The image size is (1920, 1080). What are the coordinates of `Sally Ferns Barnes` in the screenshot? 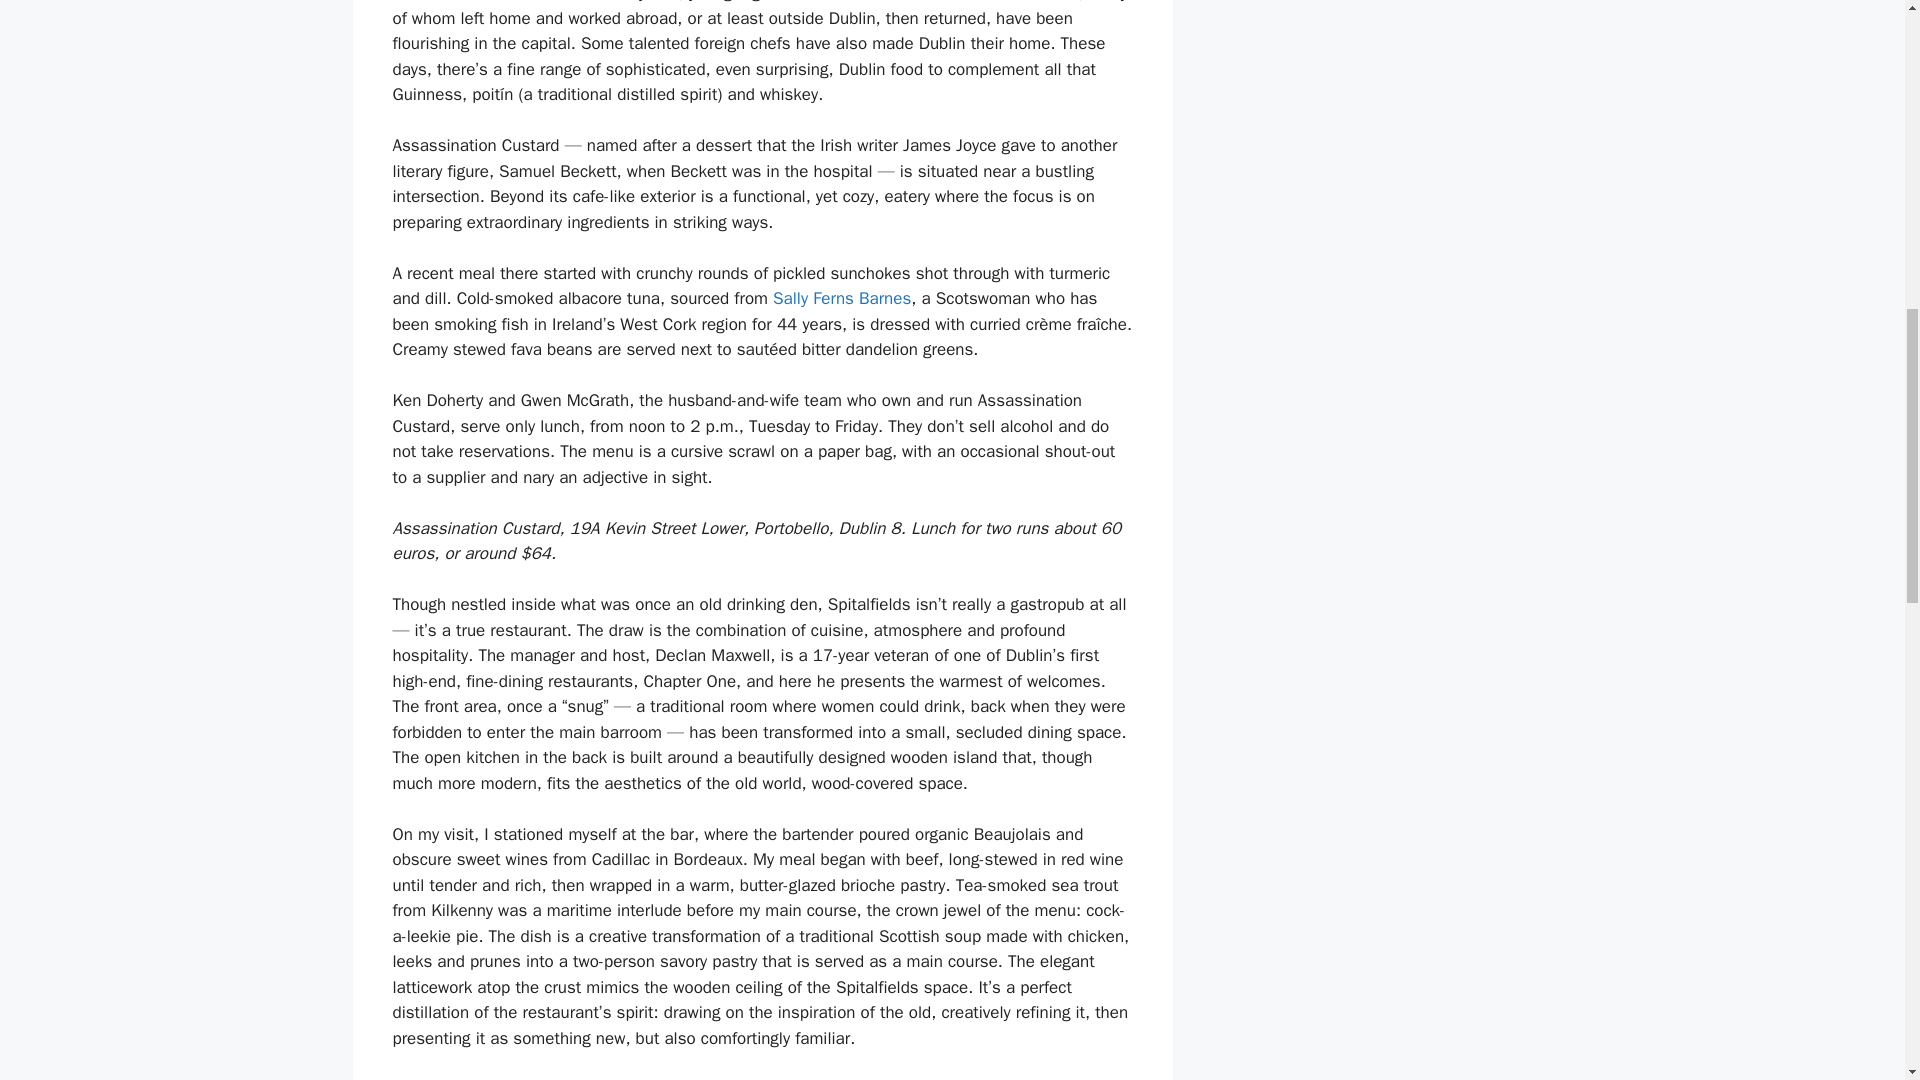 It's located at (842, 298).